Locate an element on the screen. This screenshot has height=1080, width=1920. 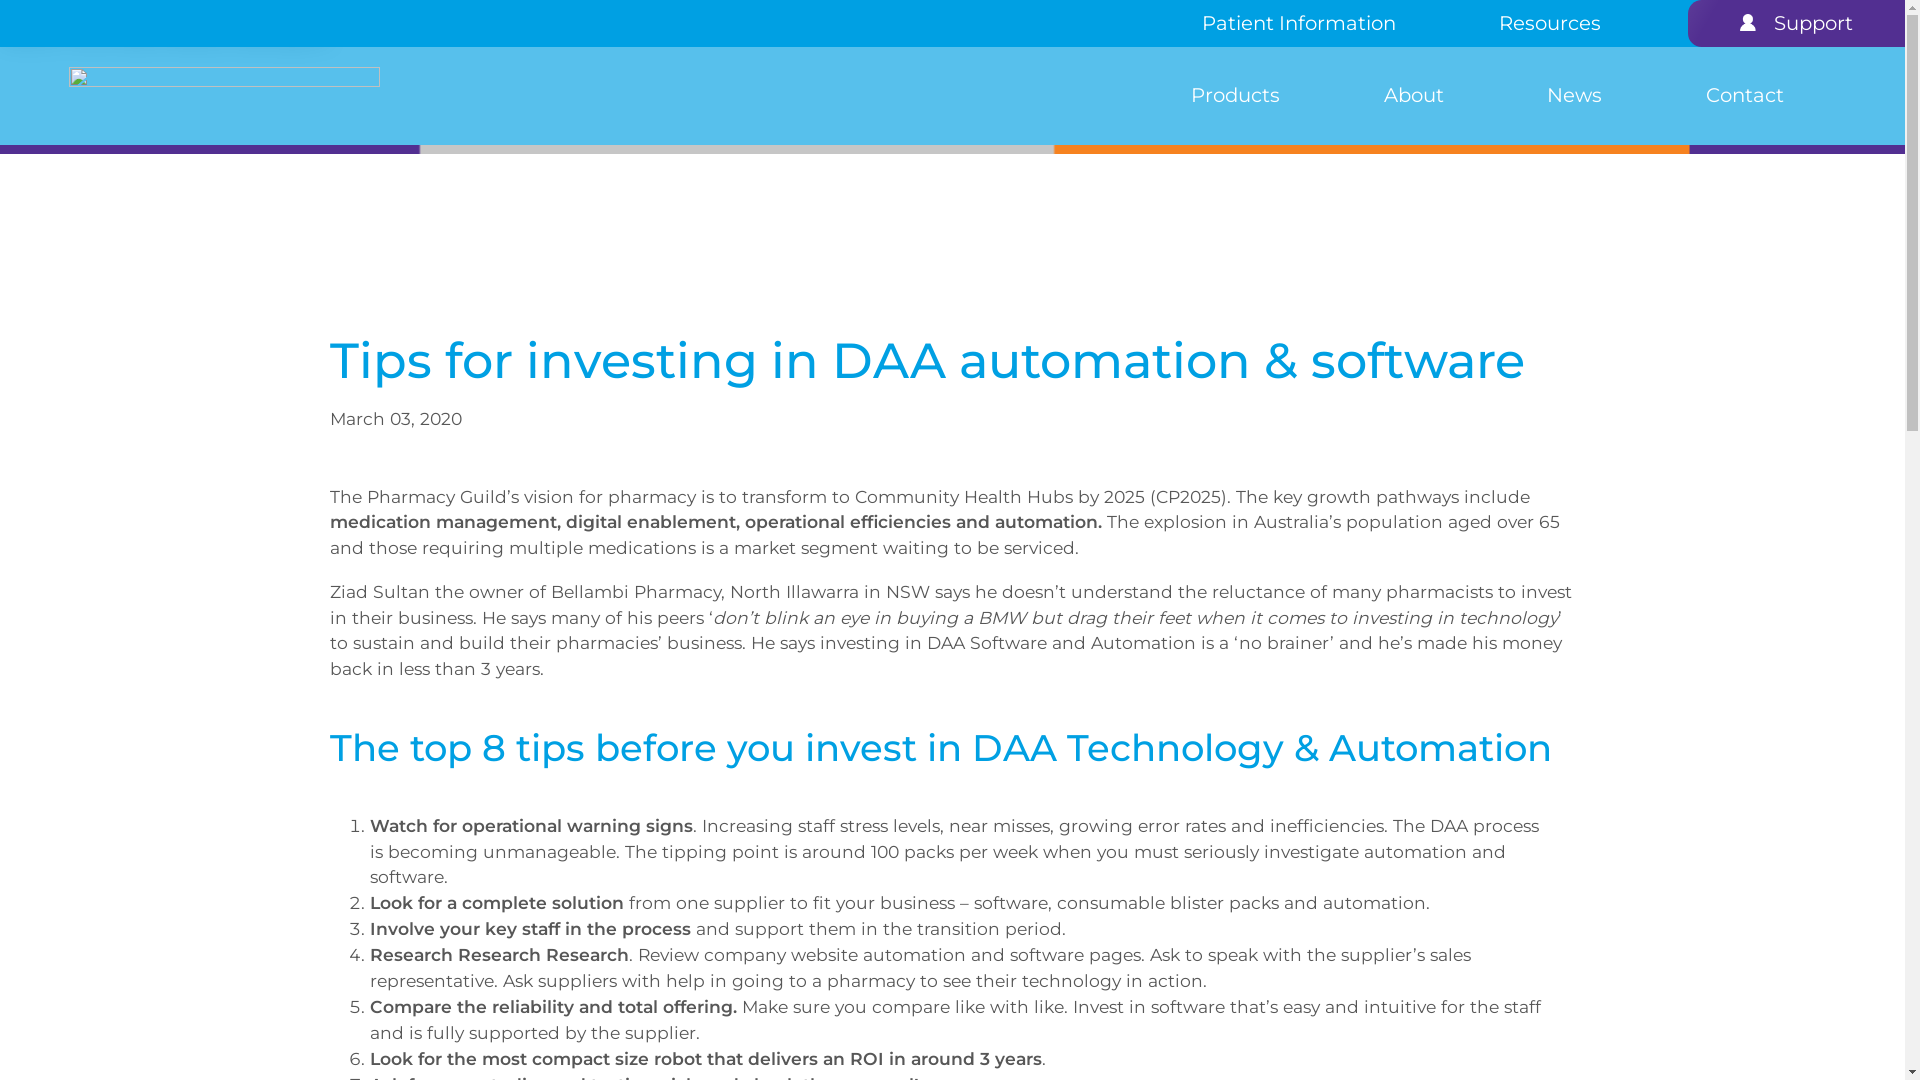
Patient Information is located at coordinates (86, 39).